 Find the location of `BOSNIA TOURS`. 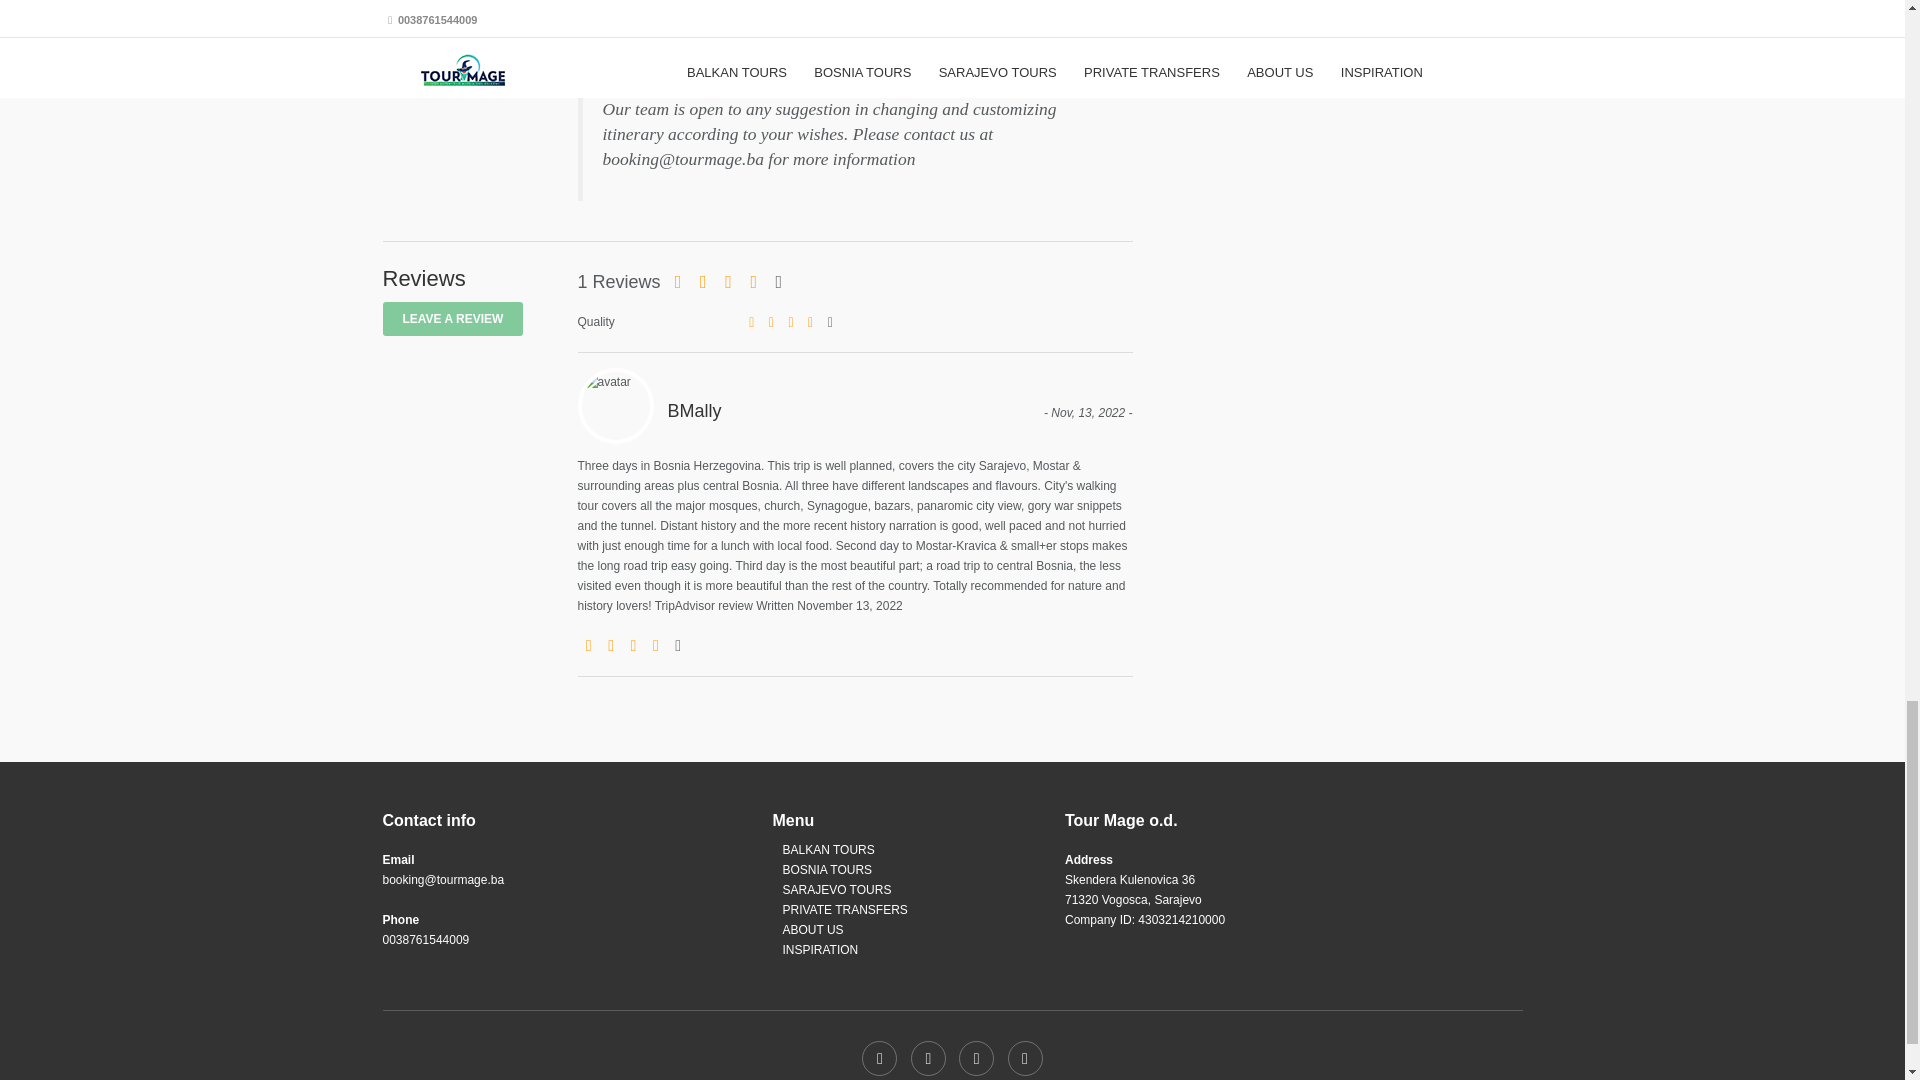

BOSNIA TOURS is located at coordinates (826, 869).